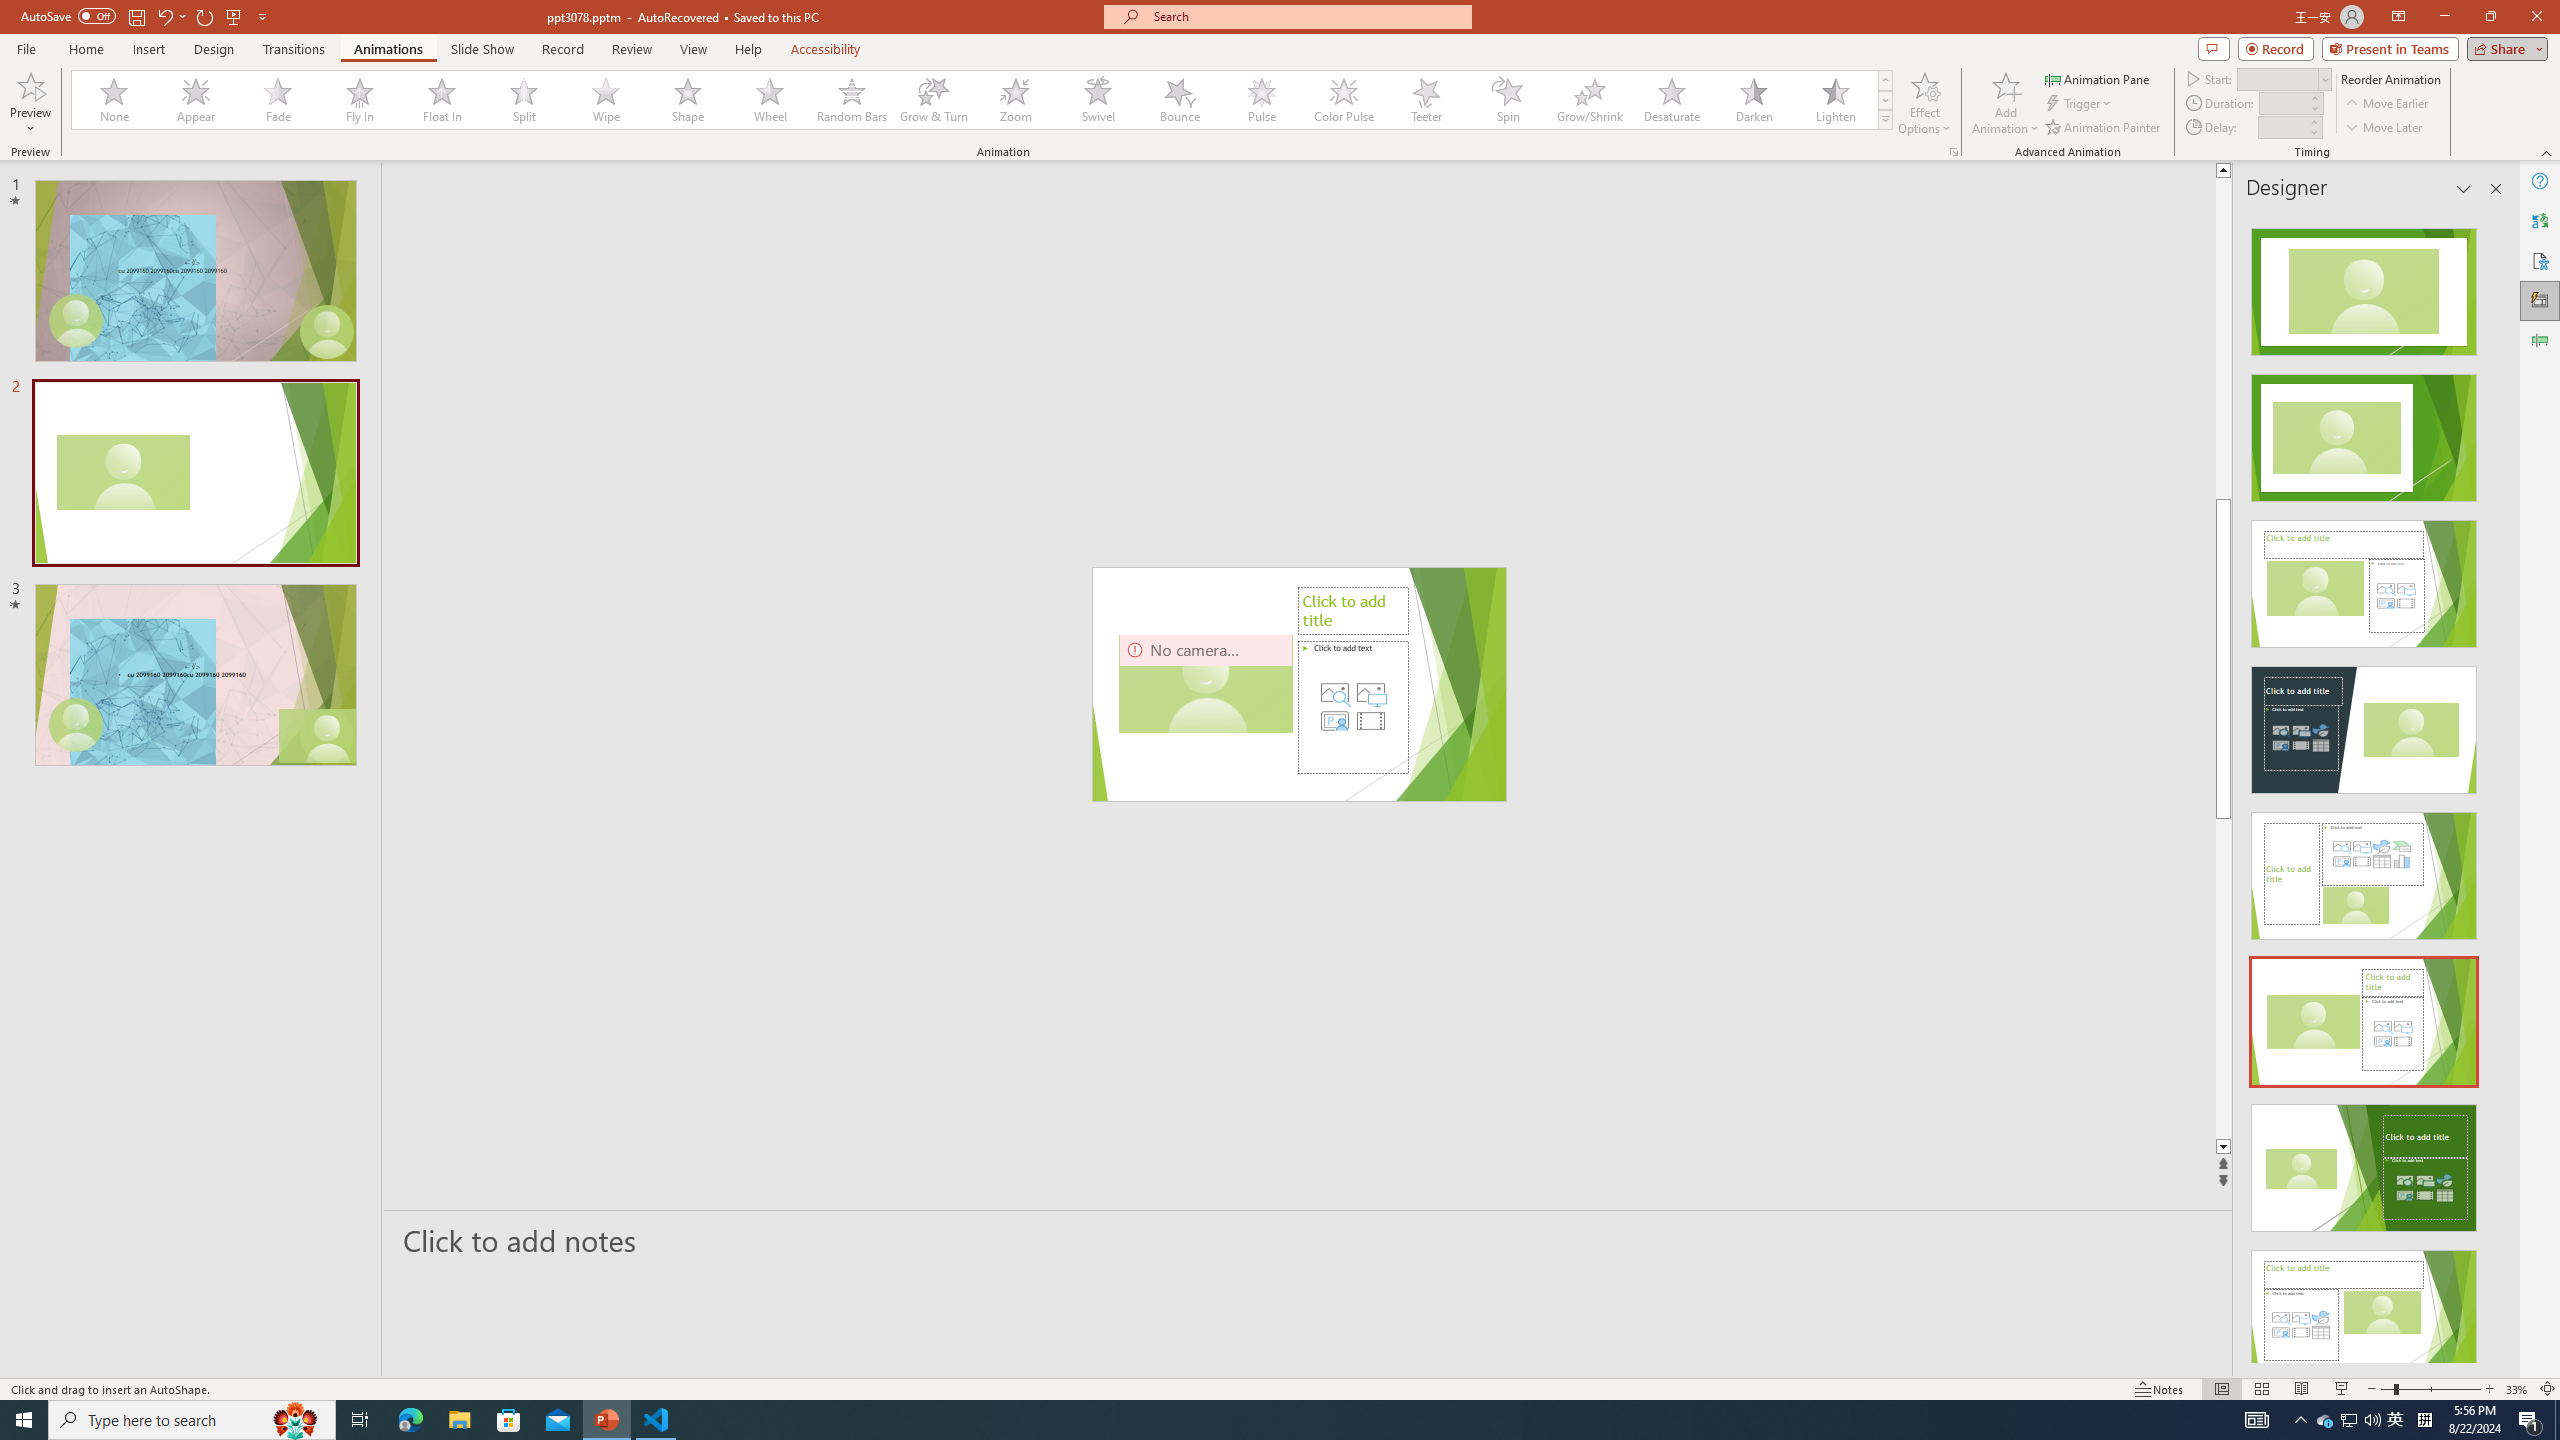  What do you see at coordinates (2398, 17) in the screenshot?
I see `Ribbon Display Options` at bounding box center [2398, 17].